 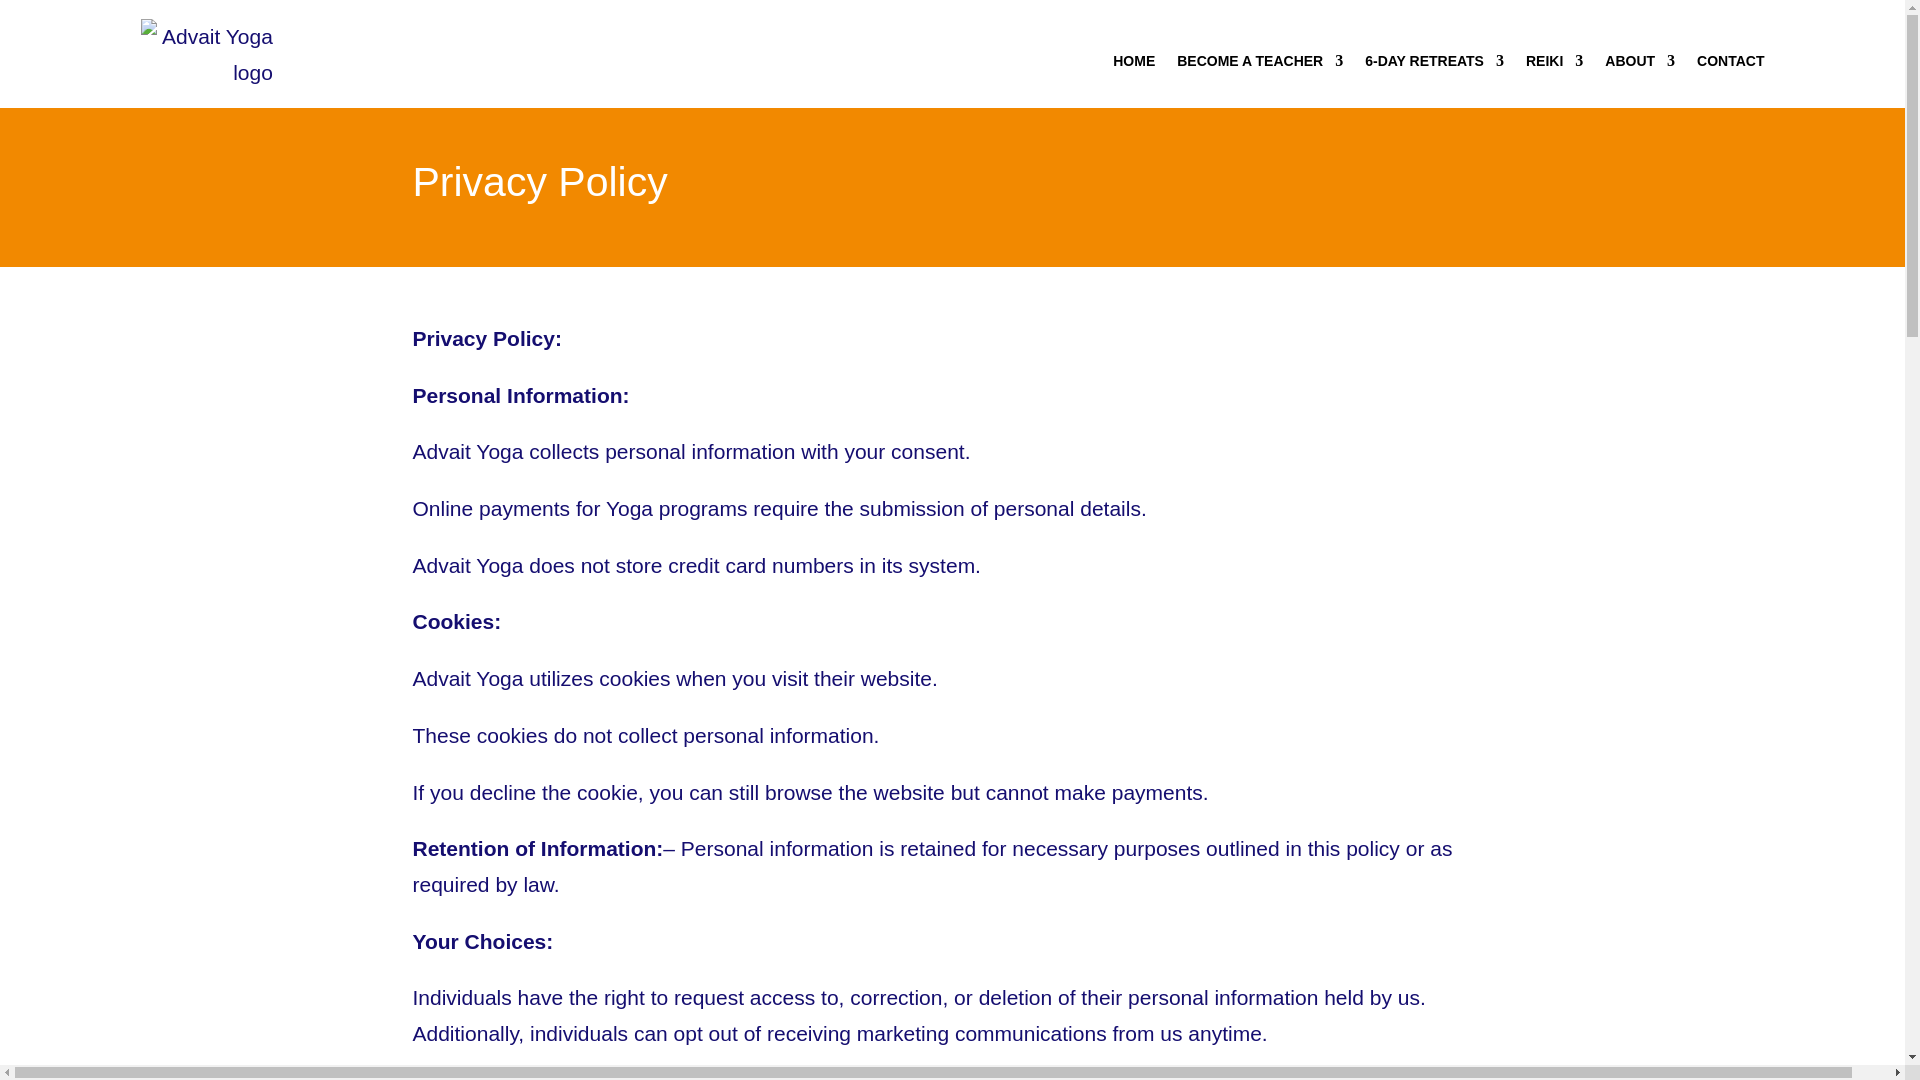 What do you see at coordinates (1640, 60) in the screenshot?
I see `ABOUT` at bounding box center [1640, 60].